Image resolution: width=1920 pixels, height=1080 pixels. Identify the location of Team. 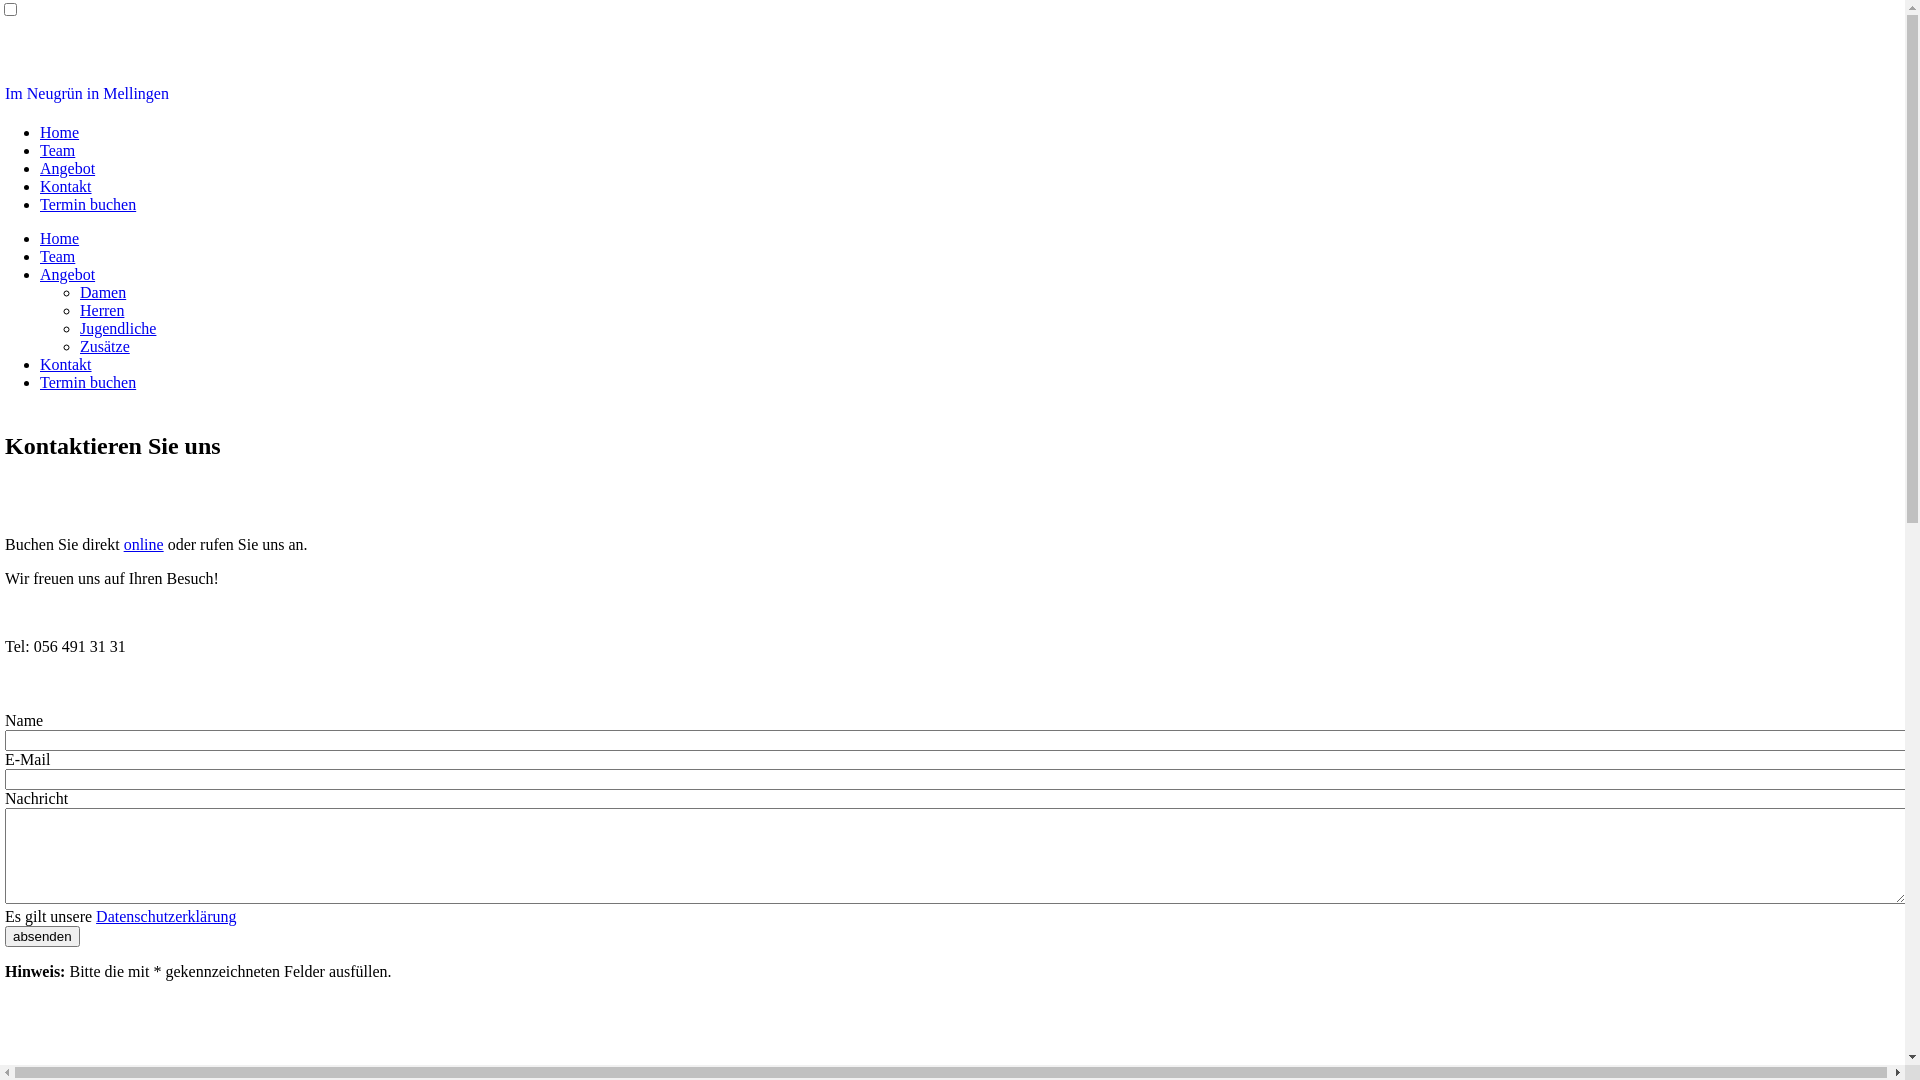
(58, 256).